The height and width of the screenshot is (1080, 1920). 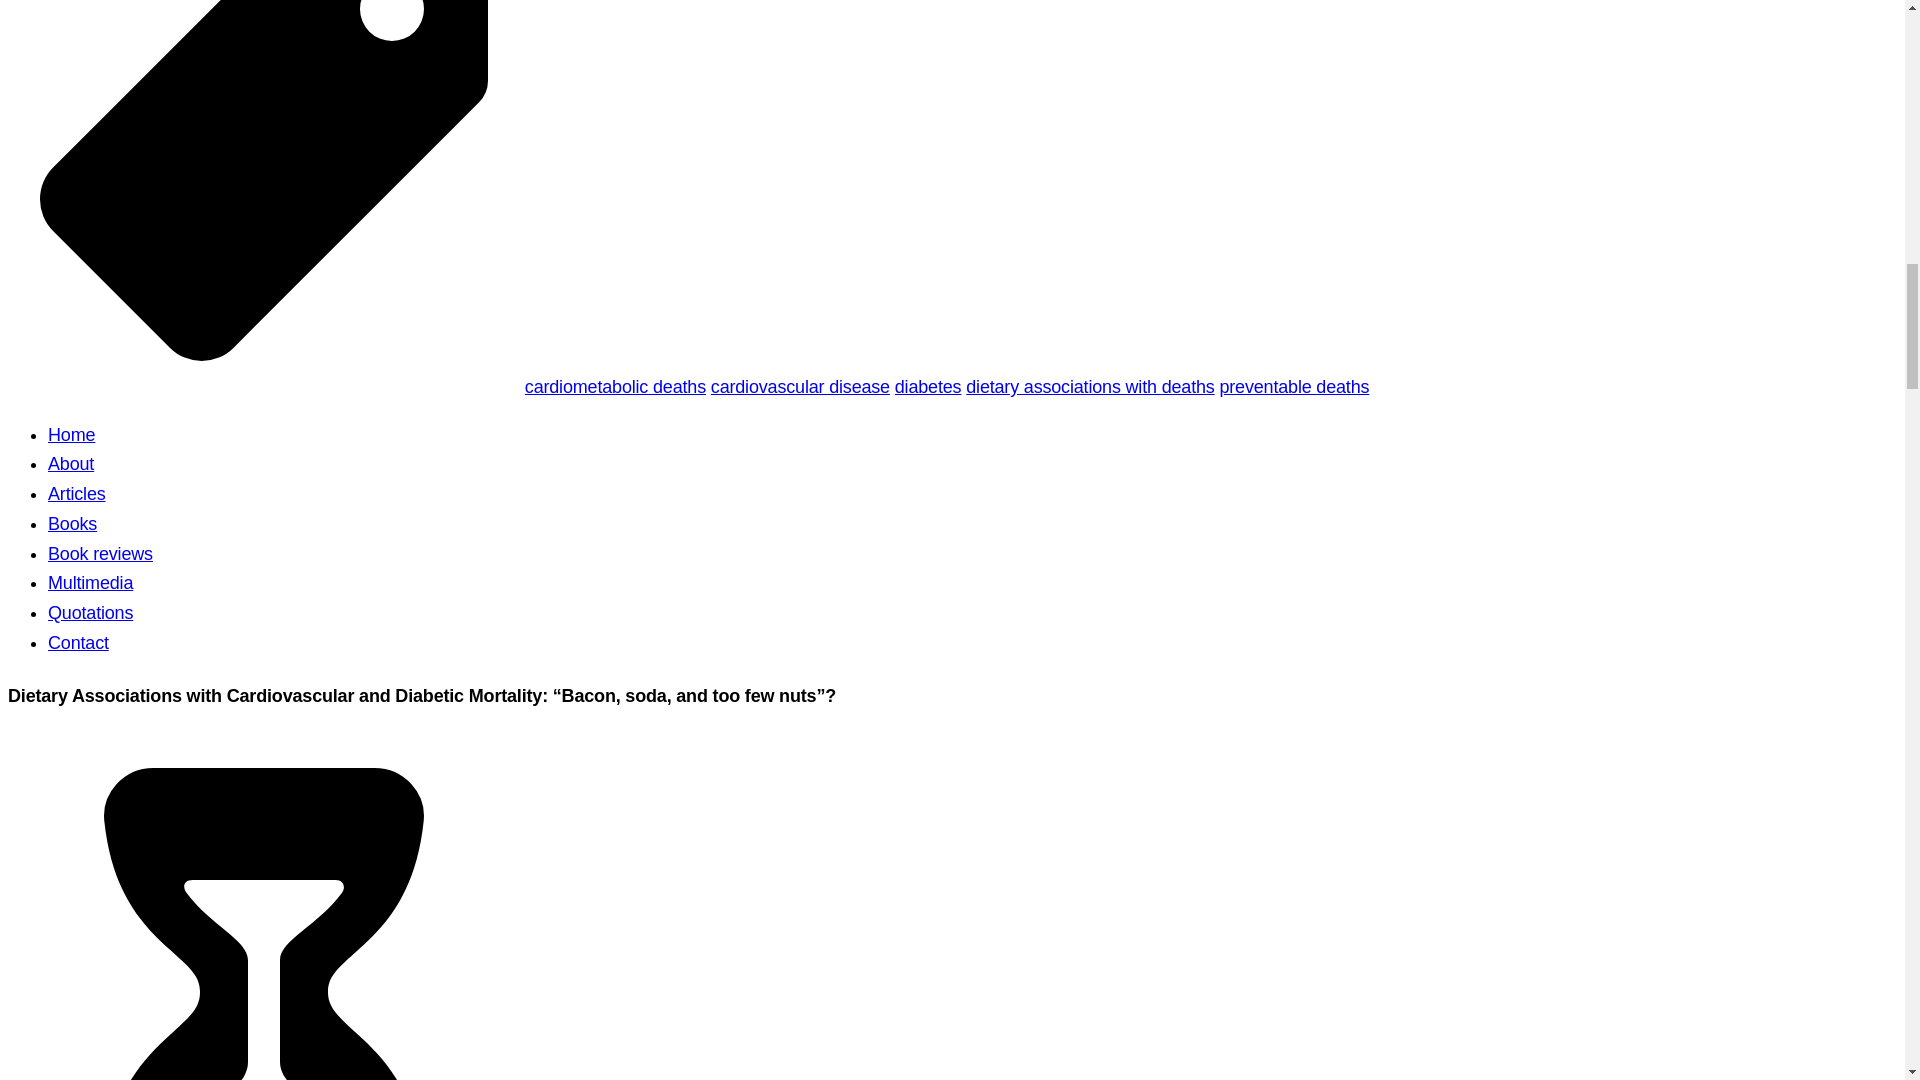 I want to click on diabetes, so click(x=928, y=386).